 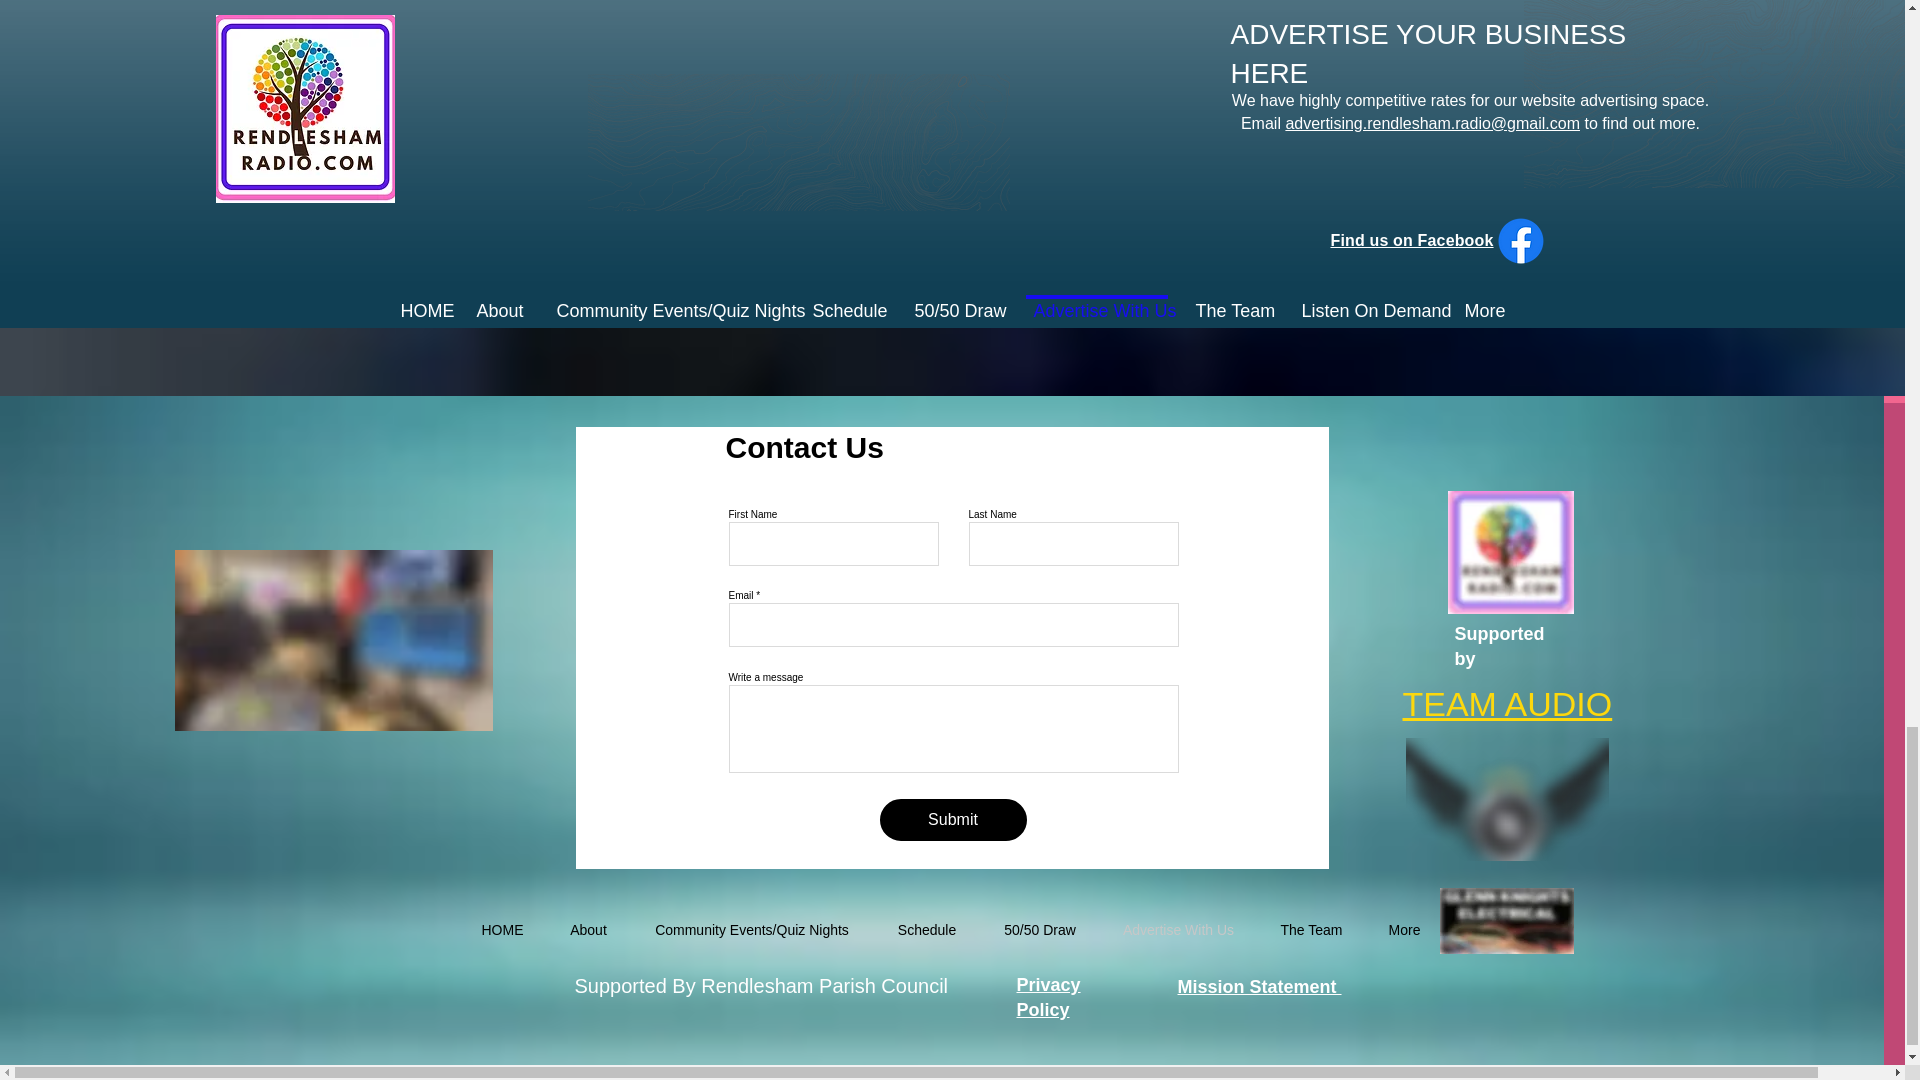 What do you see at coordinates (1028, 78) in the screenshot?
I see `stat1.JPG` at bounding box center [1028, 78].